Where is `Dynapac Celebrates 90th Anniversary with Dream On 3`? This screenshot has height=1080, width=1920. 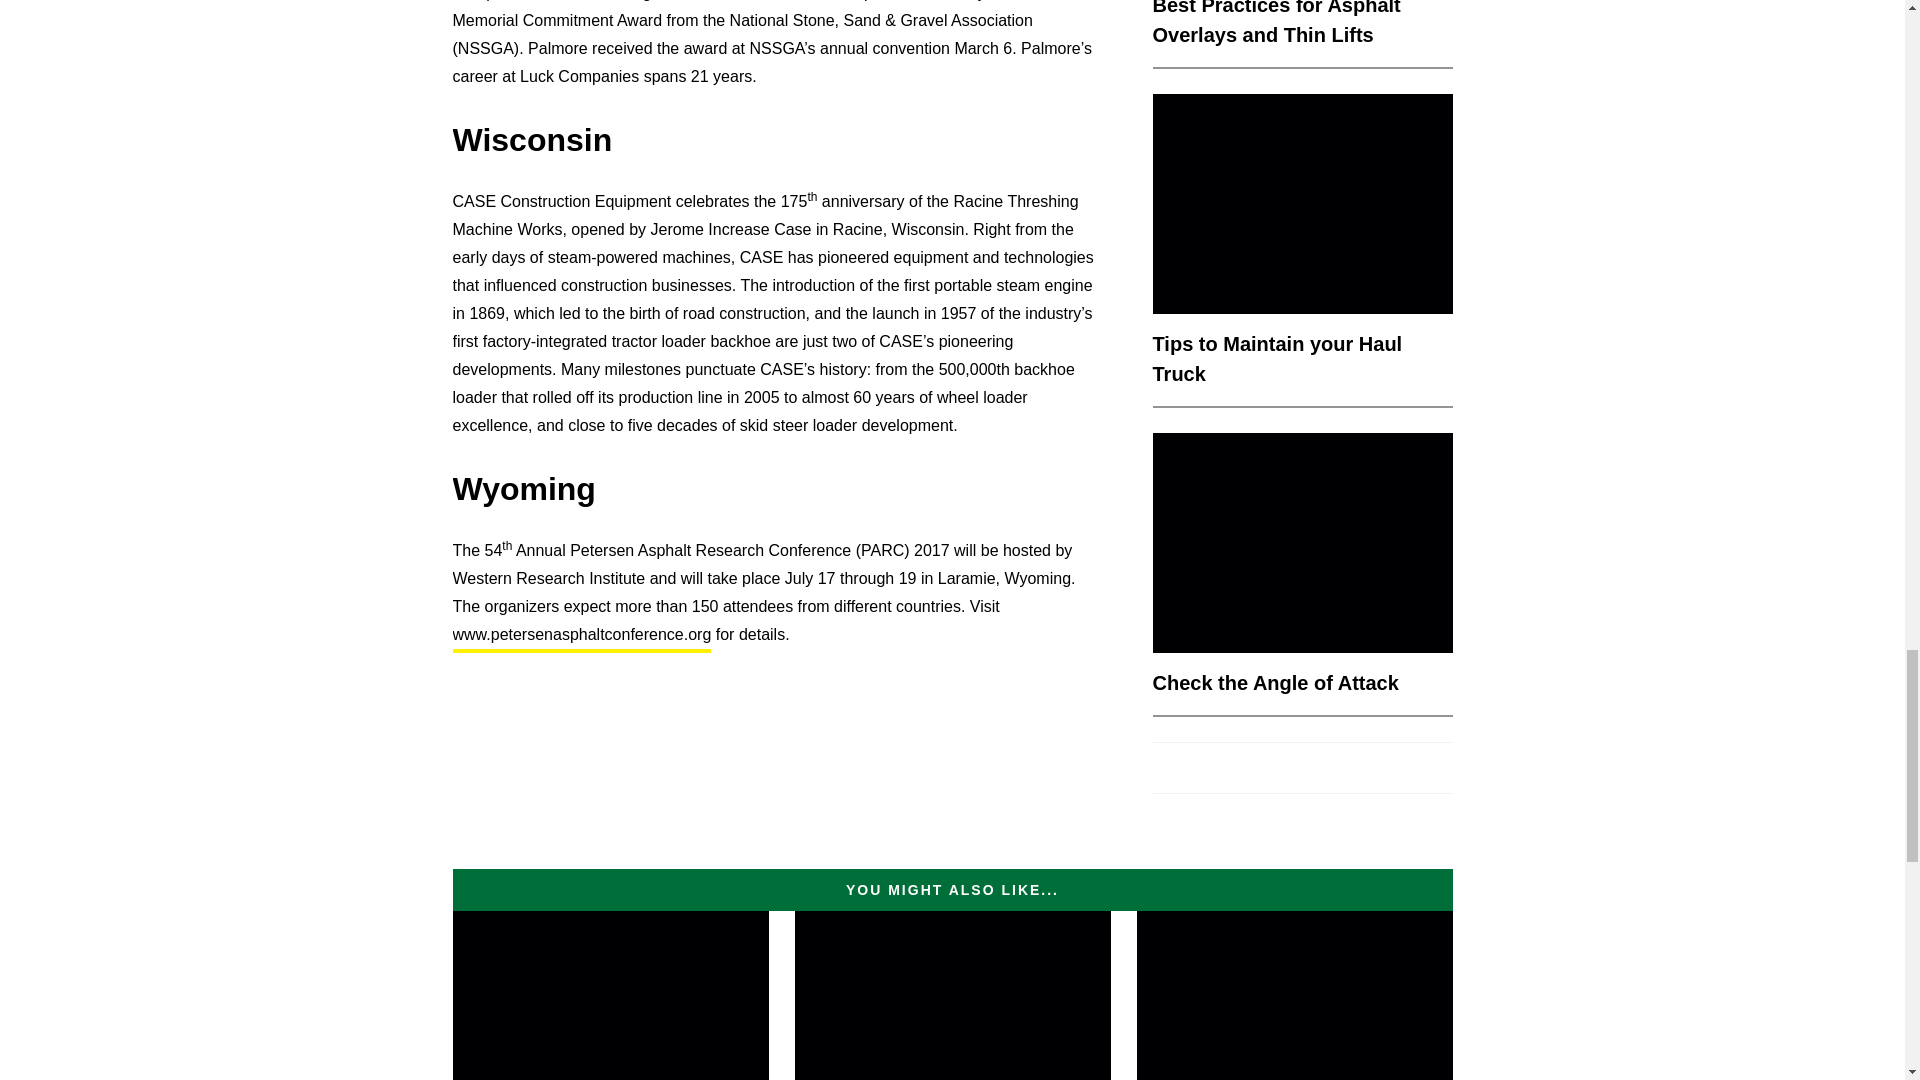
Dynapac Celebrates 90th Anniversary with Dream On 3 is located at coordinates (1294, 996).